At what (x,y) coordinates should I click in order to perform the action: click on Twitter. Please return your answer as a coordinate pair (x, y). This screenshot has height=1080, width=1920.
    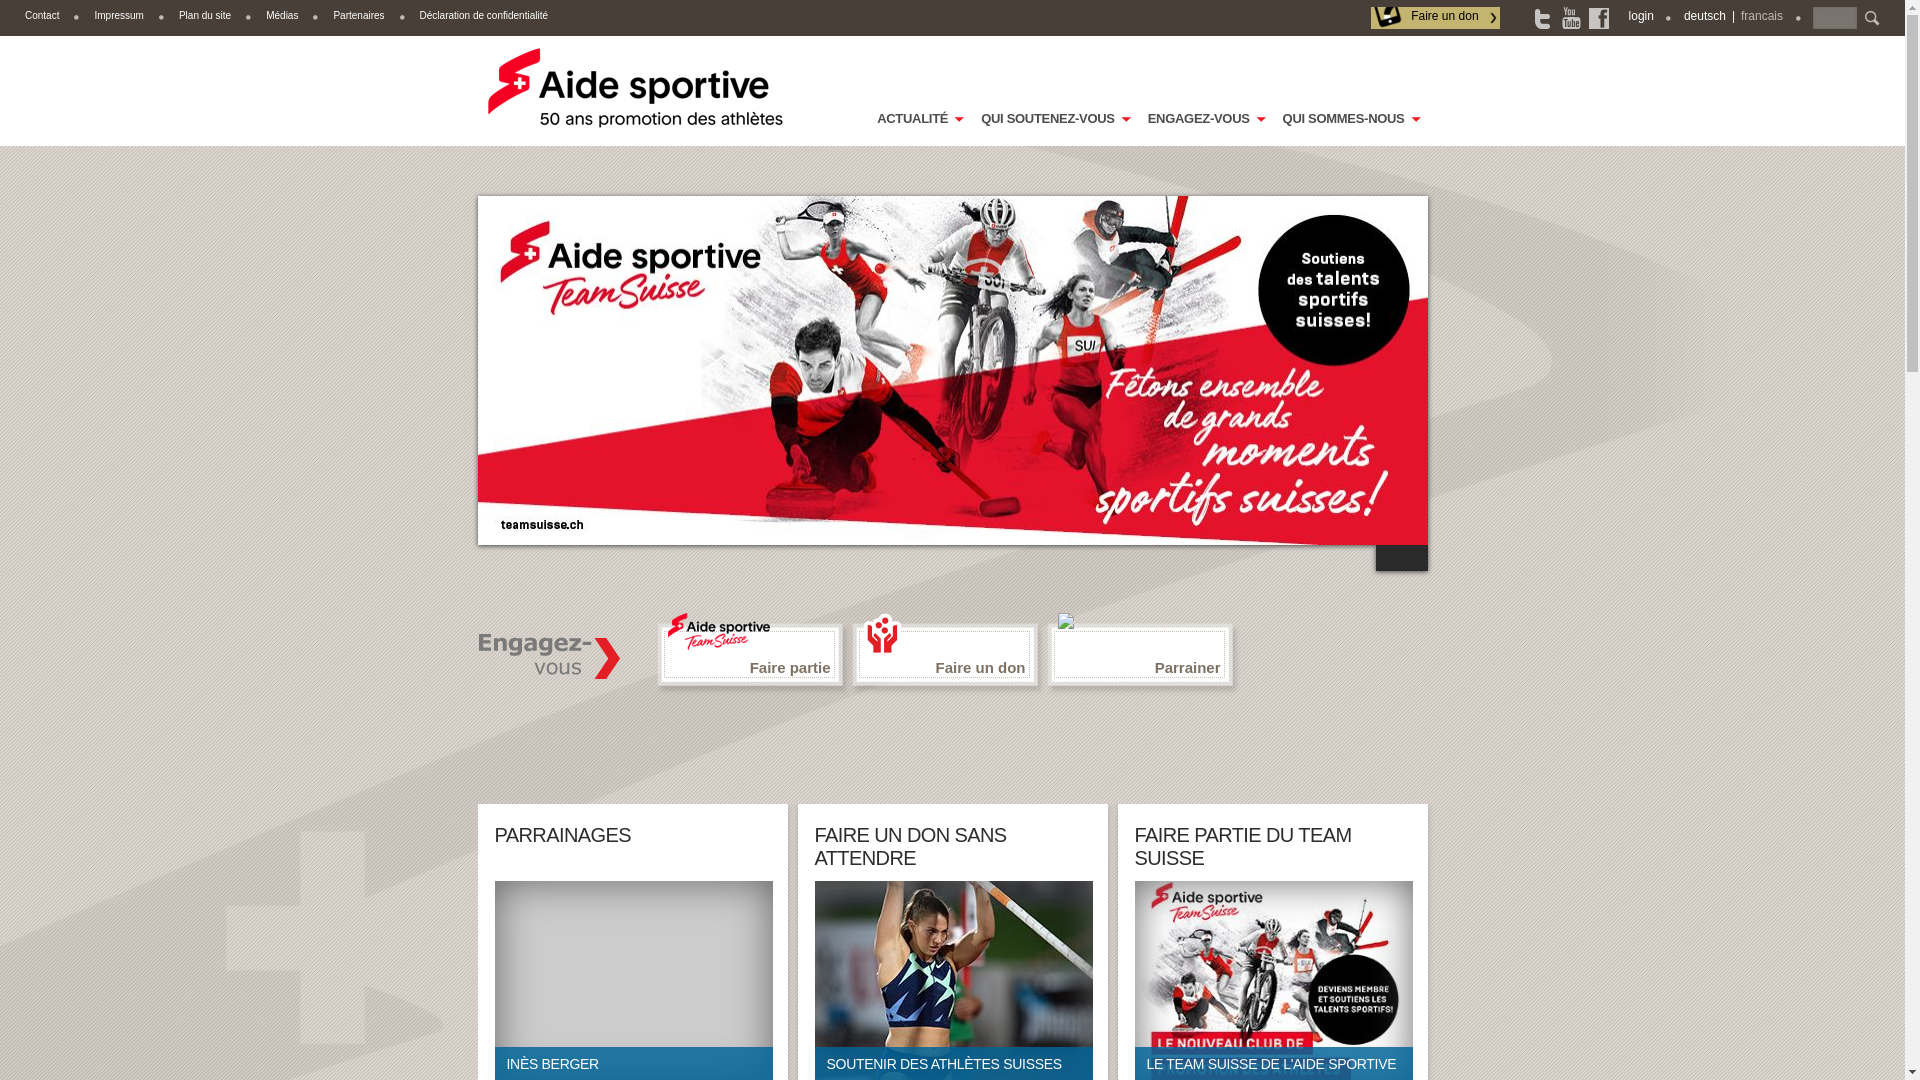
    Looking at the image, I should click on (1545, 18).